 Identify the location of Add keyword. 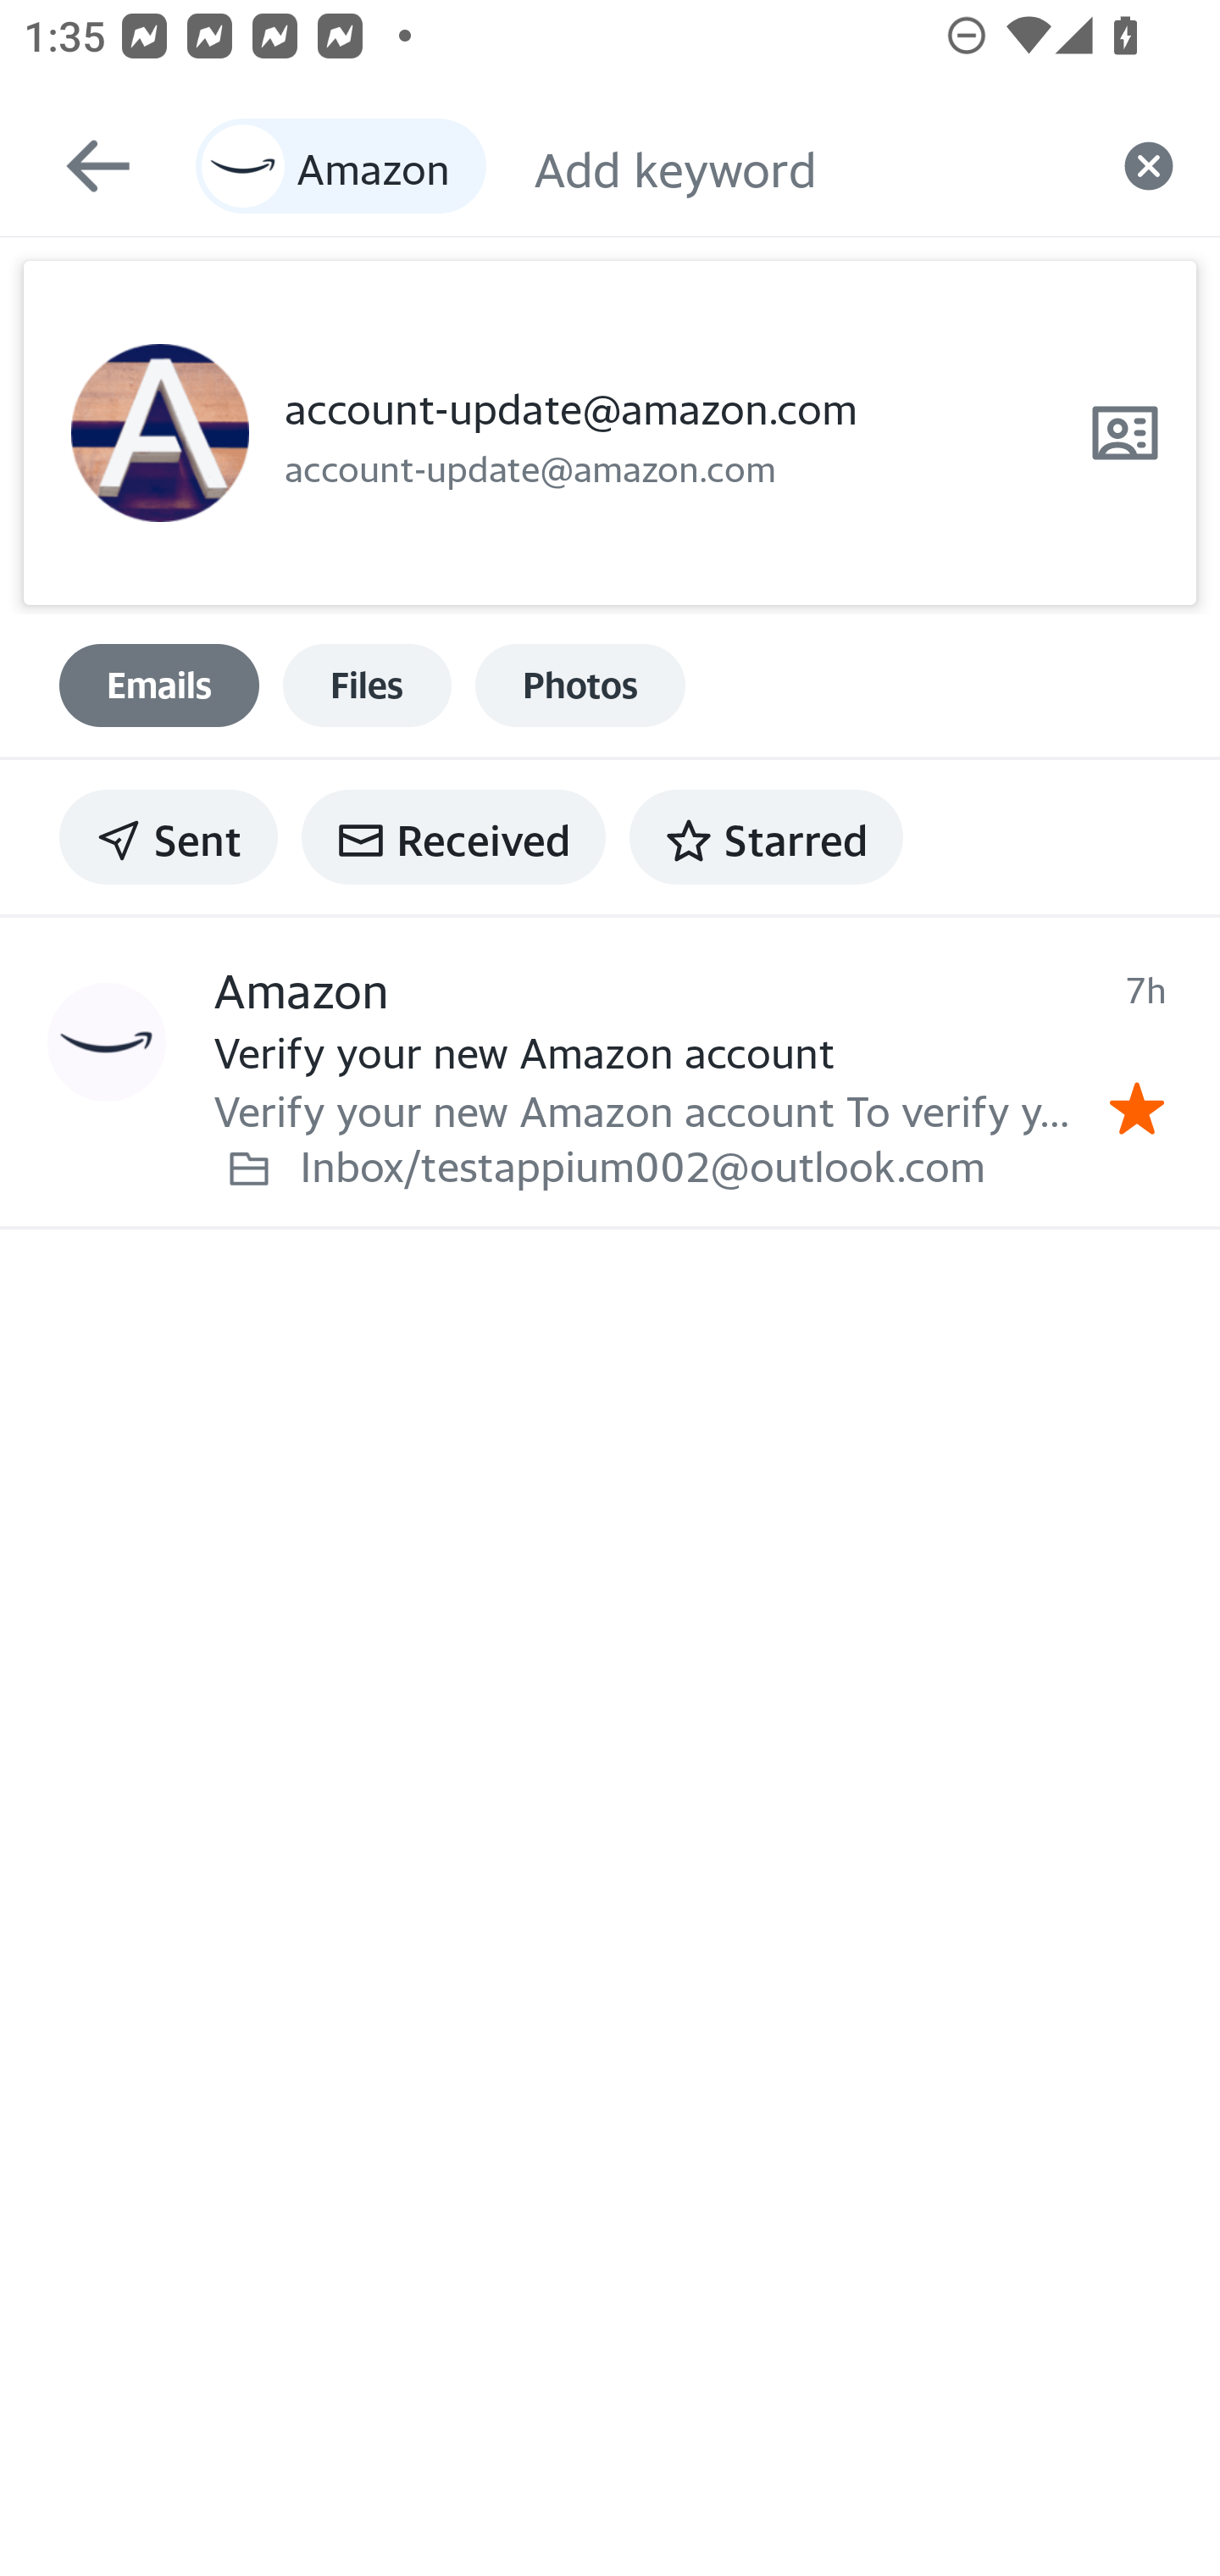
(805, 166).